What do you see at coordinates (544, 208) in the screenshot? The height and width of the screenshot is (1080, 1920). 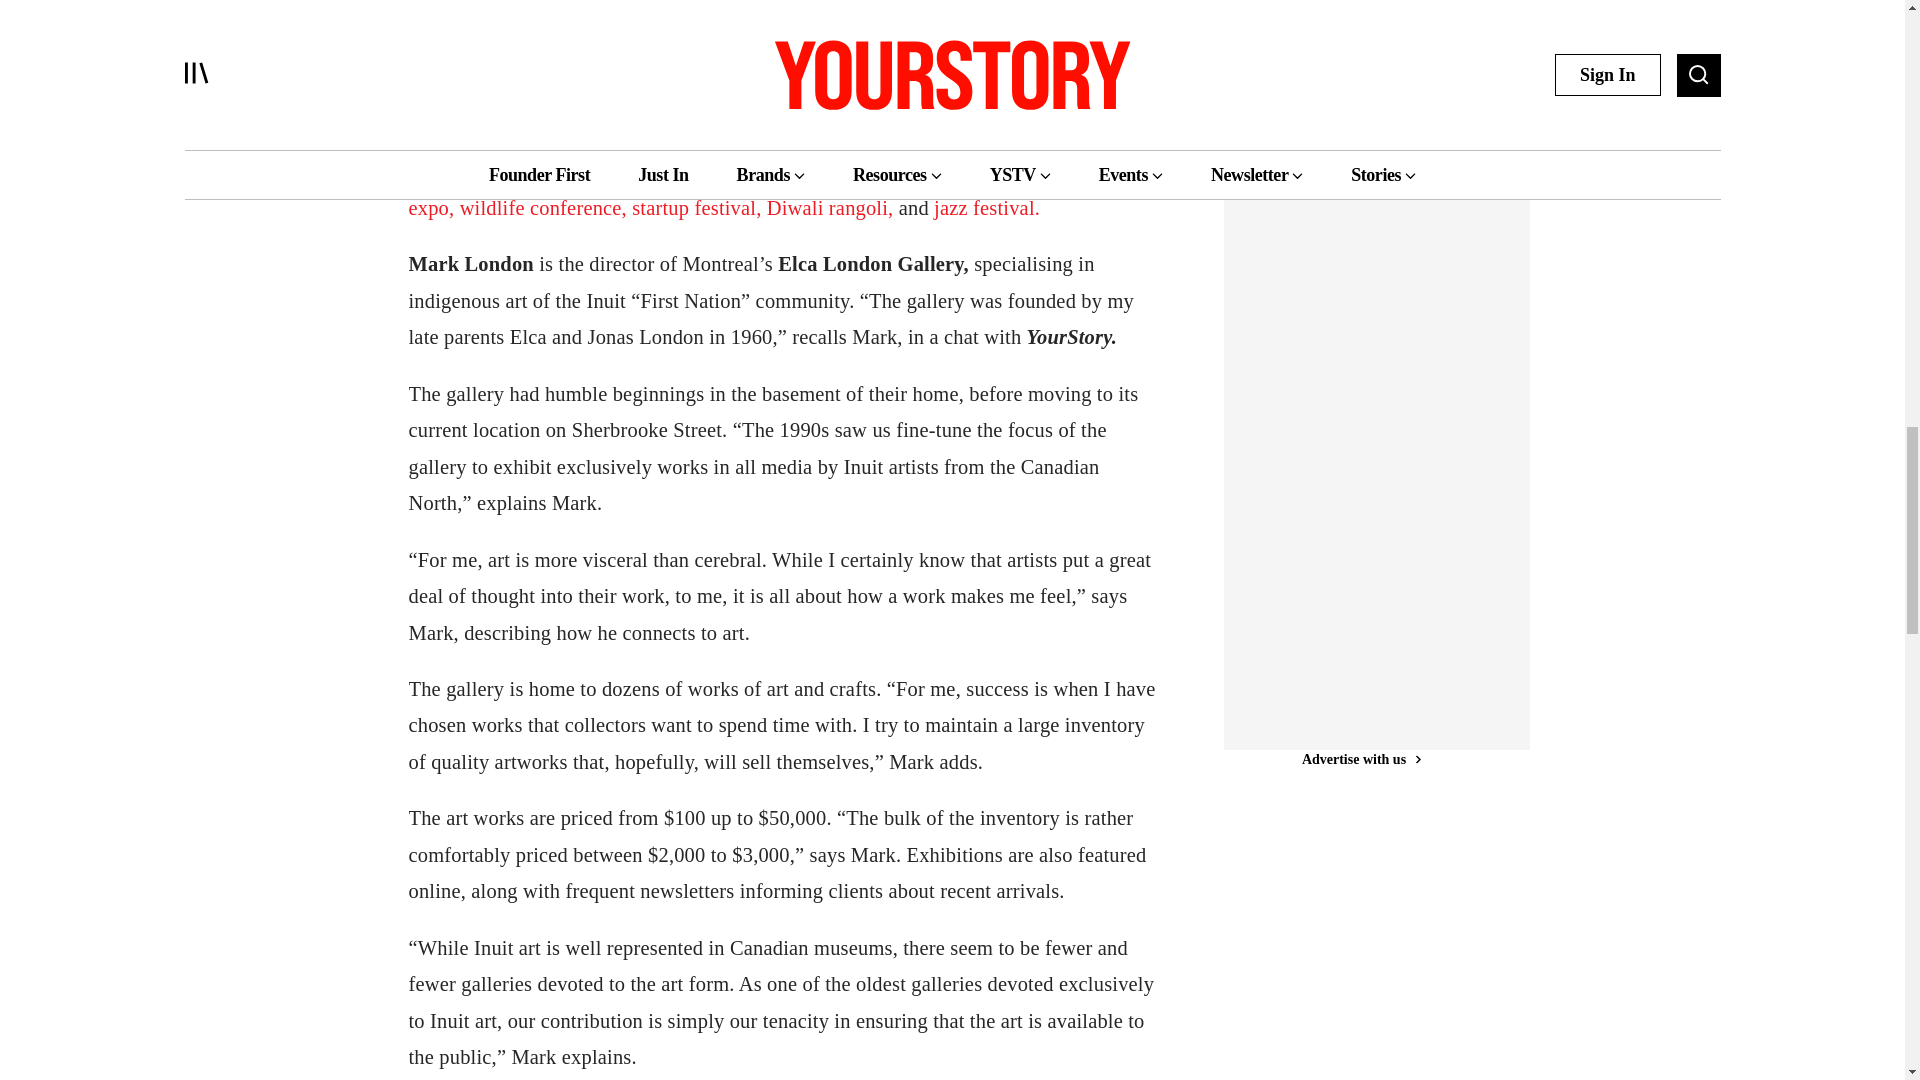 I see `wildlife conference,` at bounding box center [544, 208].